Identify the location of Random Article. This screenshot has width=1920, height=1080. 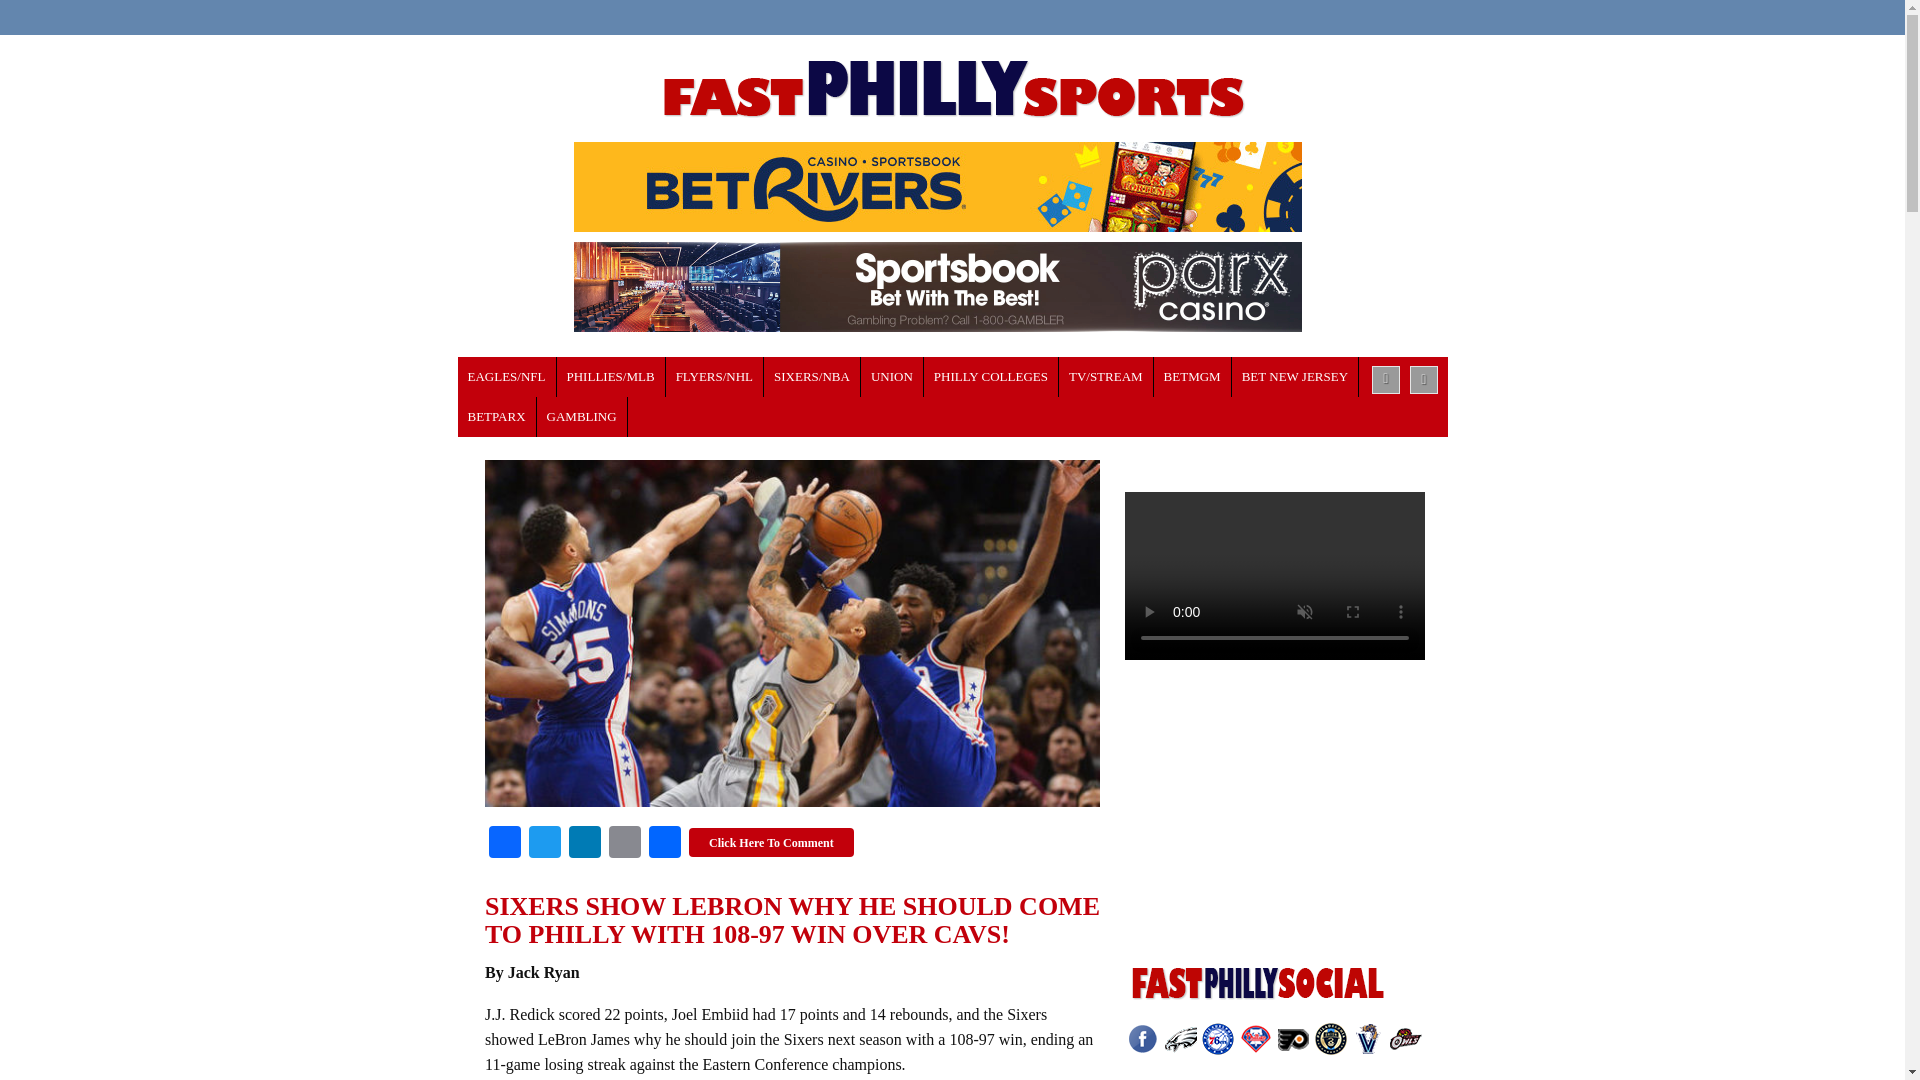
(1424, 380).